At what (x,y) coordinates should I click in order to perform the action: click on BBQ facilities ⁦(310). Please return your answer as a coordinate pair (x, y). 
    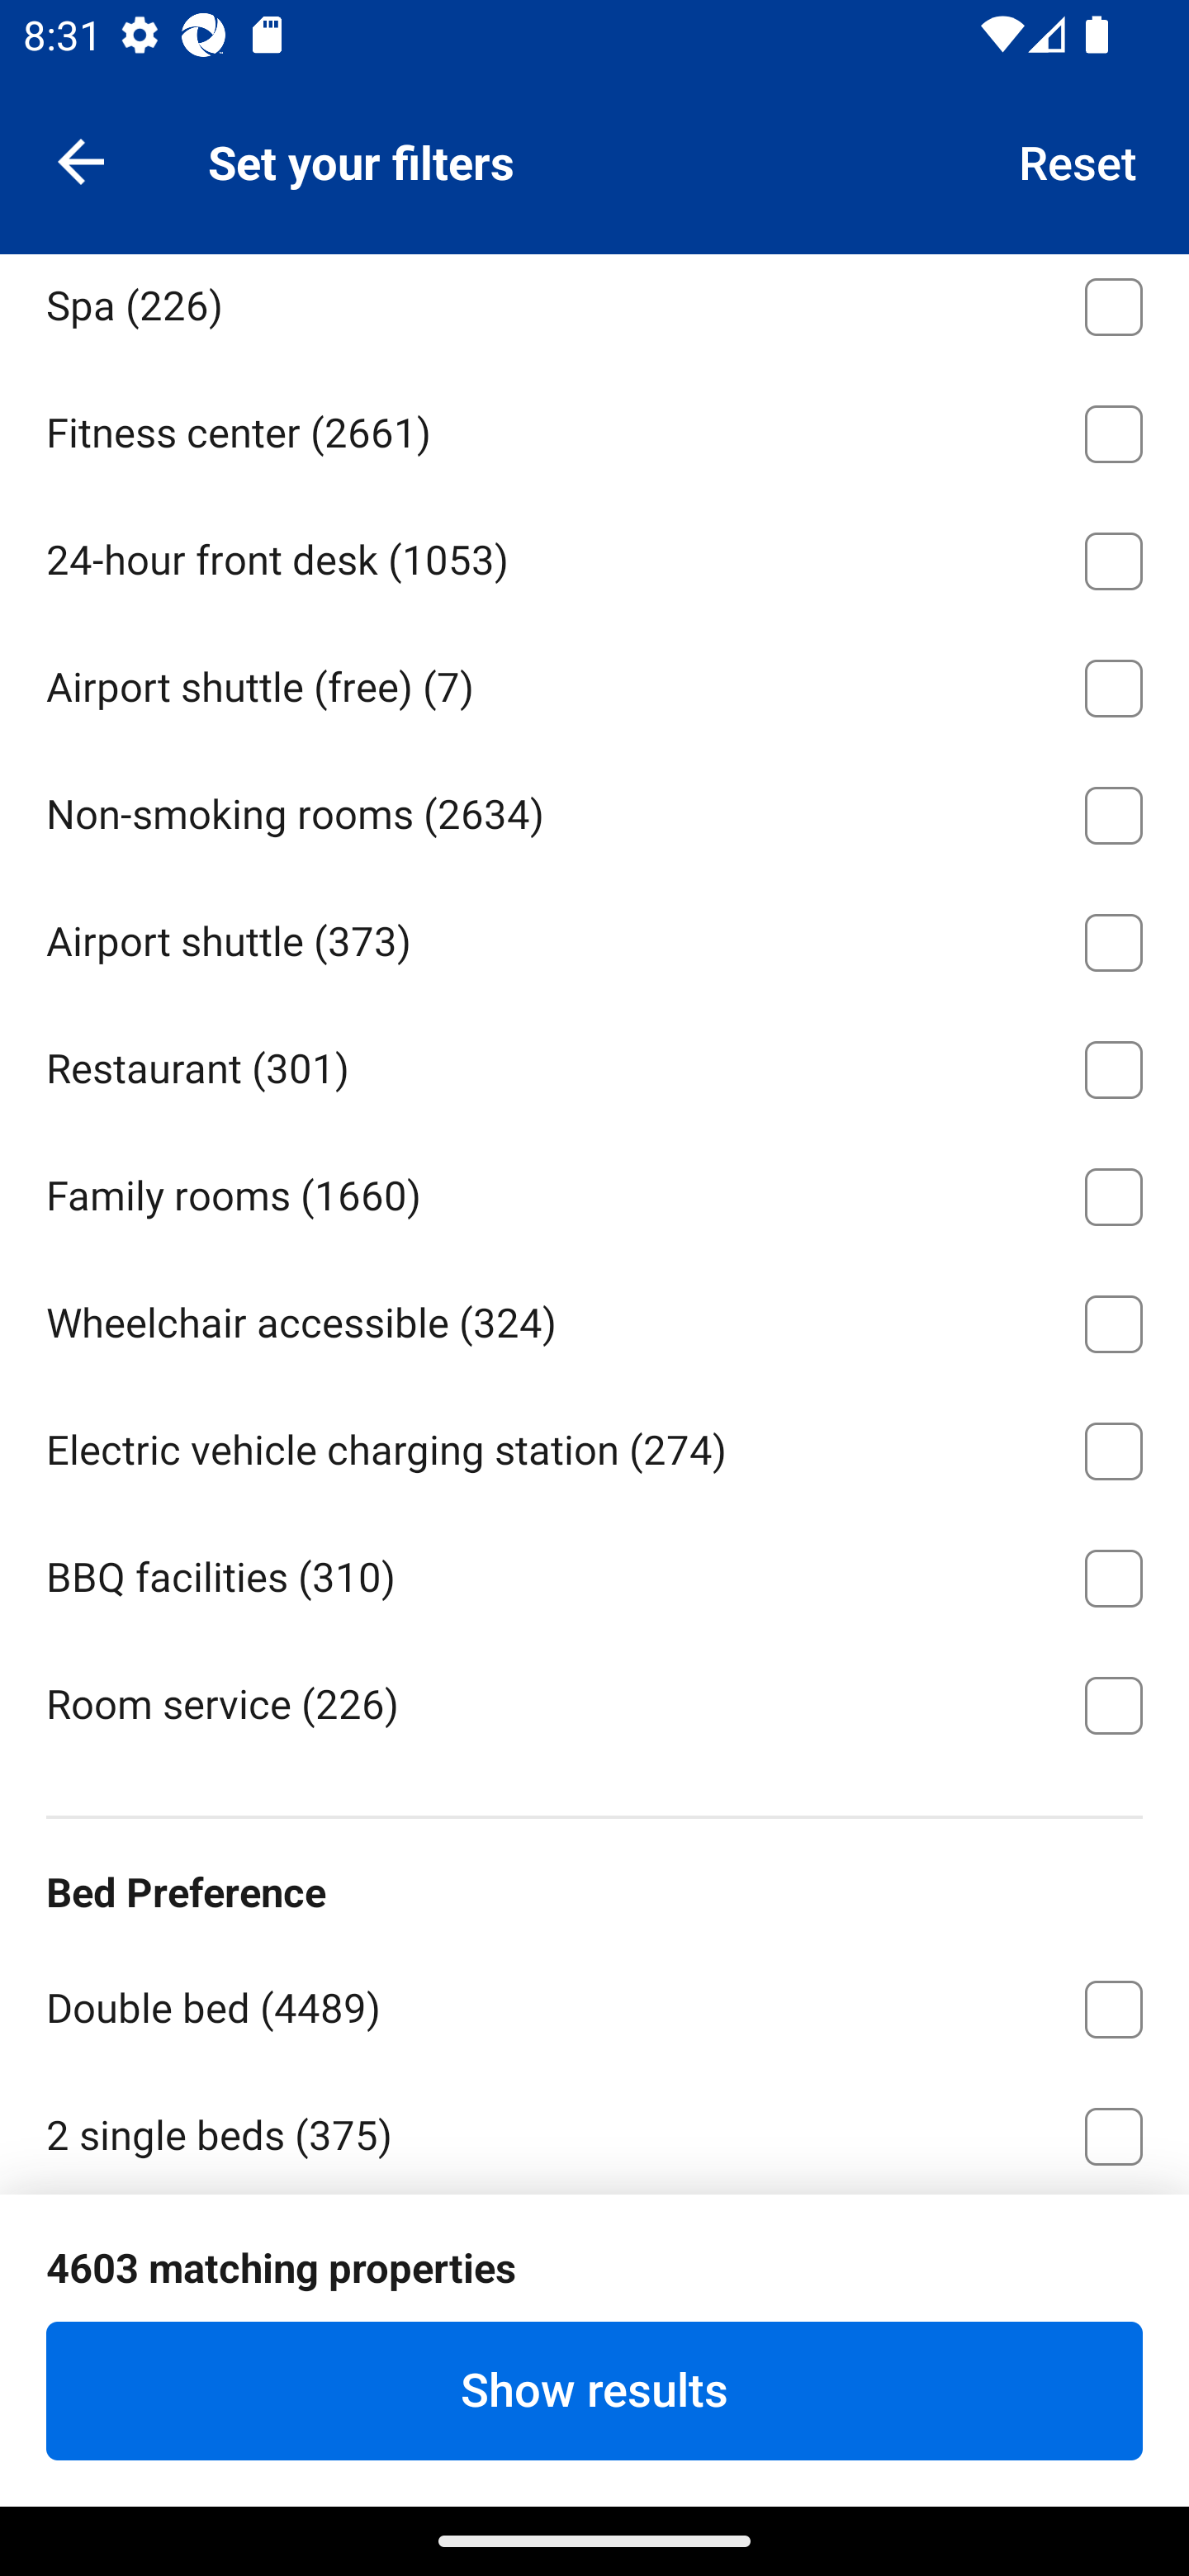
    Looking at the image, I should click on (594, 1572).